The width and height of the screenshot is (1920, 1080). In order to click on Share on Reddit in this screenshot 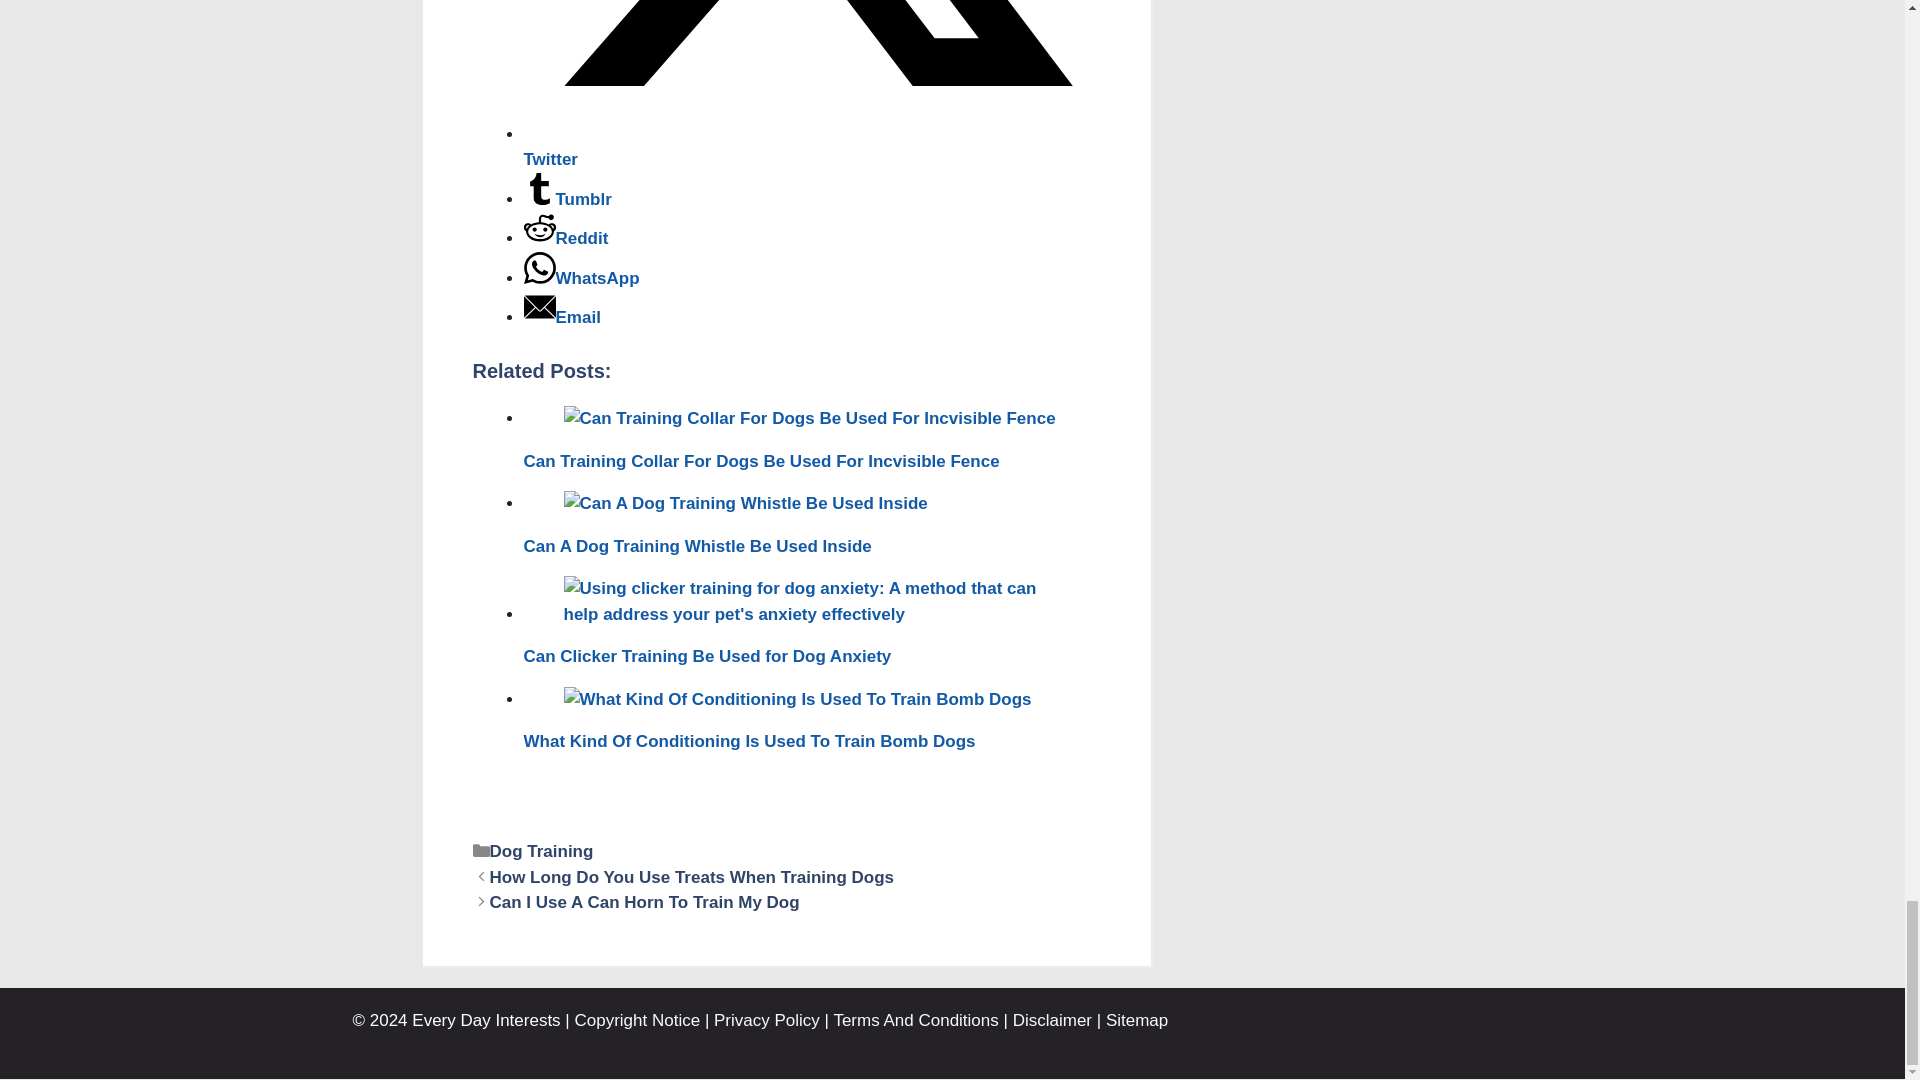, I will do `click(566, 238)`.